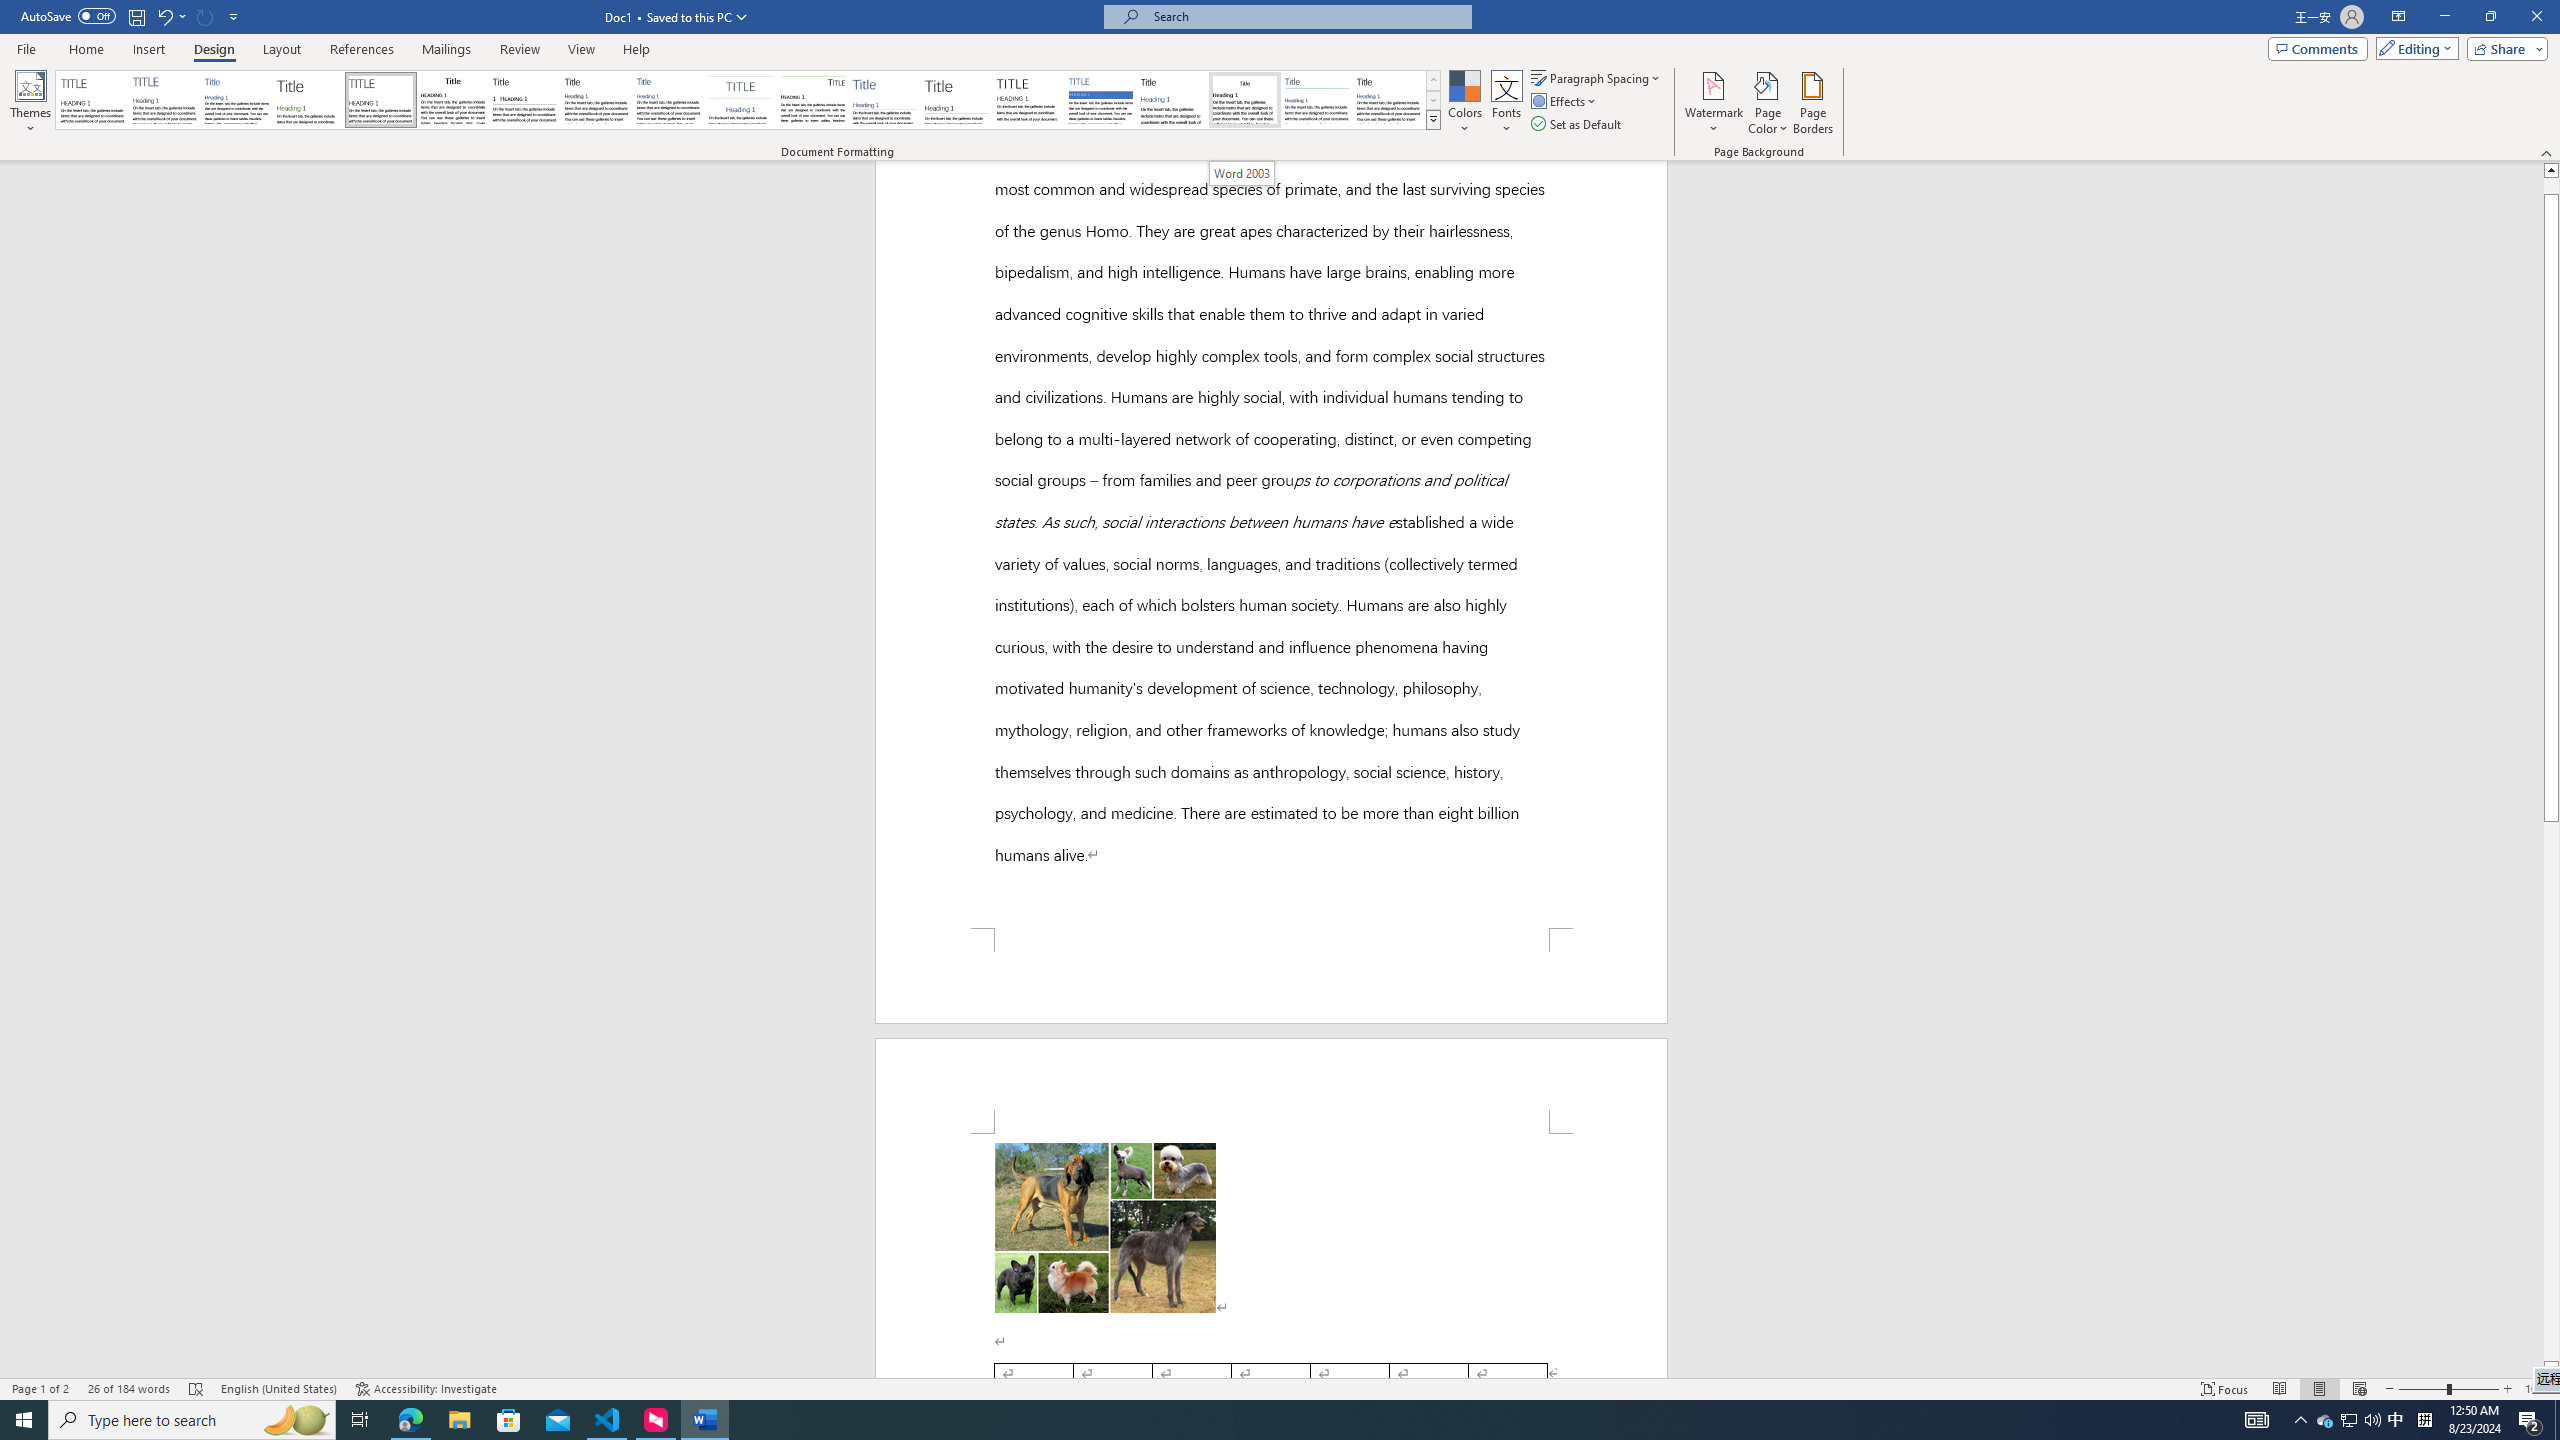 This screenshot has width=2560, height=1440. Describe the element at coordinates (2538, 1389) in the screenshot. I see `Zoom 100%` at that location.